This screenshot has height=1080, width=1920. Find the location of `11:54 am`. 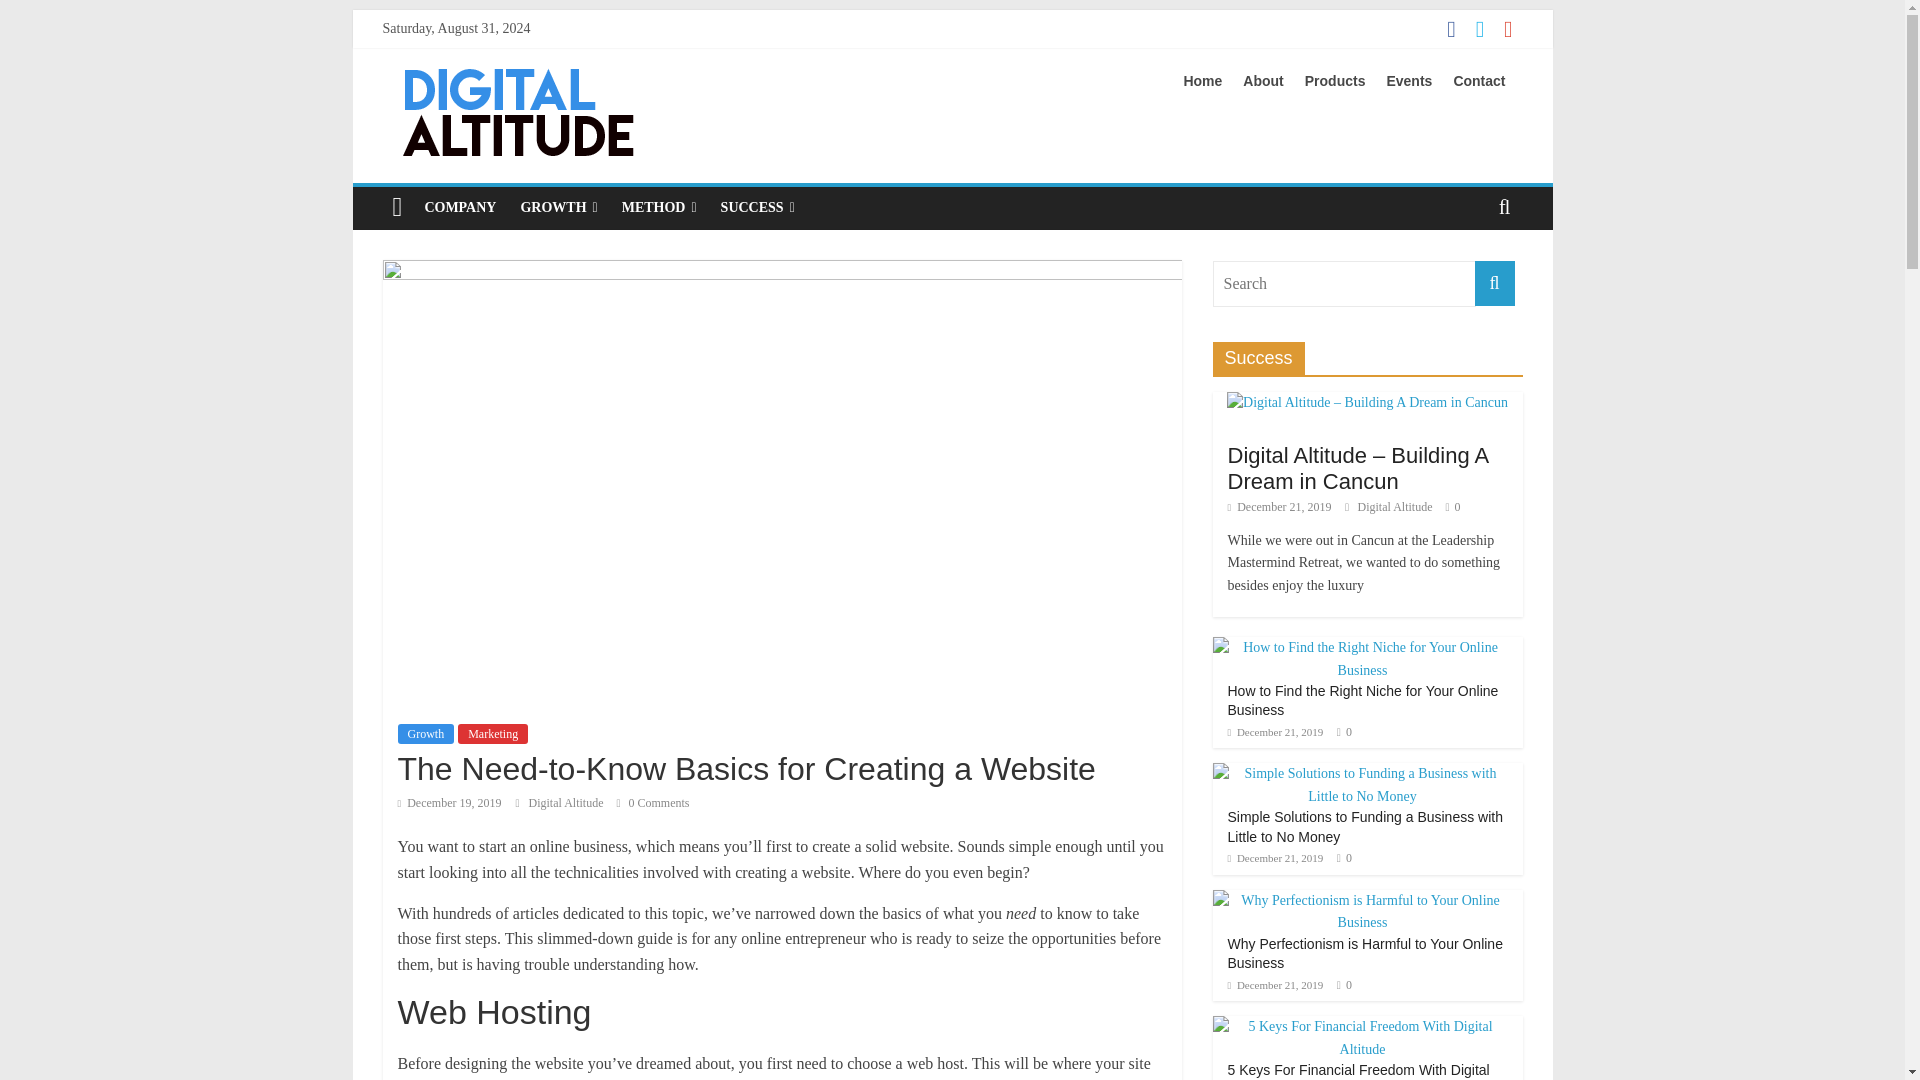

11:54 am is located at coordinates (449, 802).